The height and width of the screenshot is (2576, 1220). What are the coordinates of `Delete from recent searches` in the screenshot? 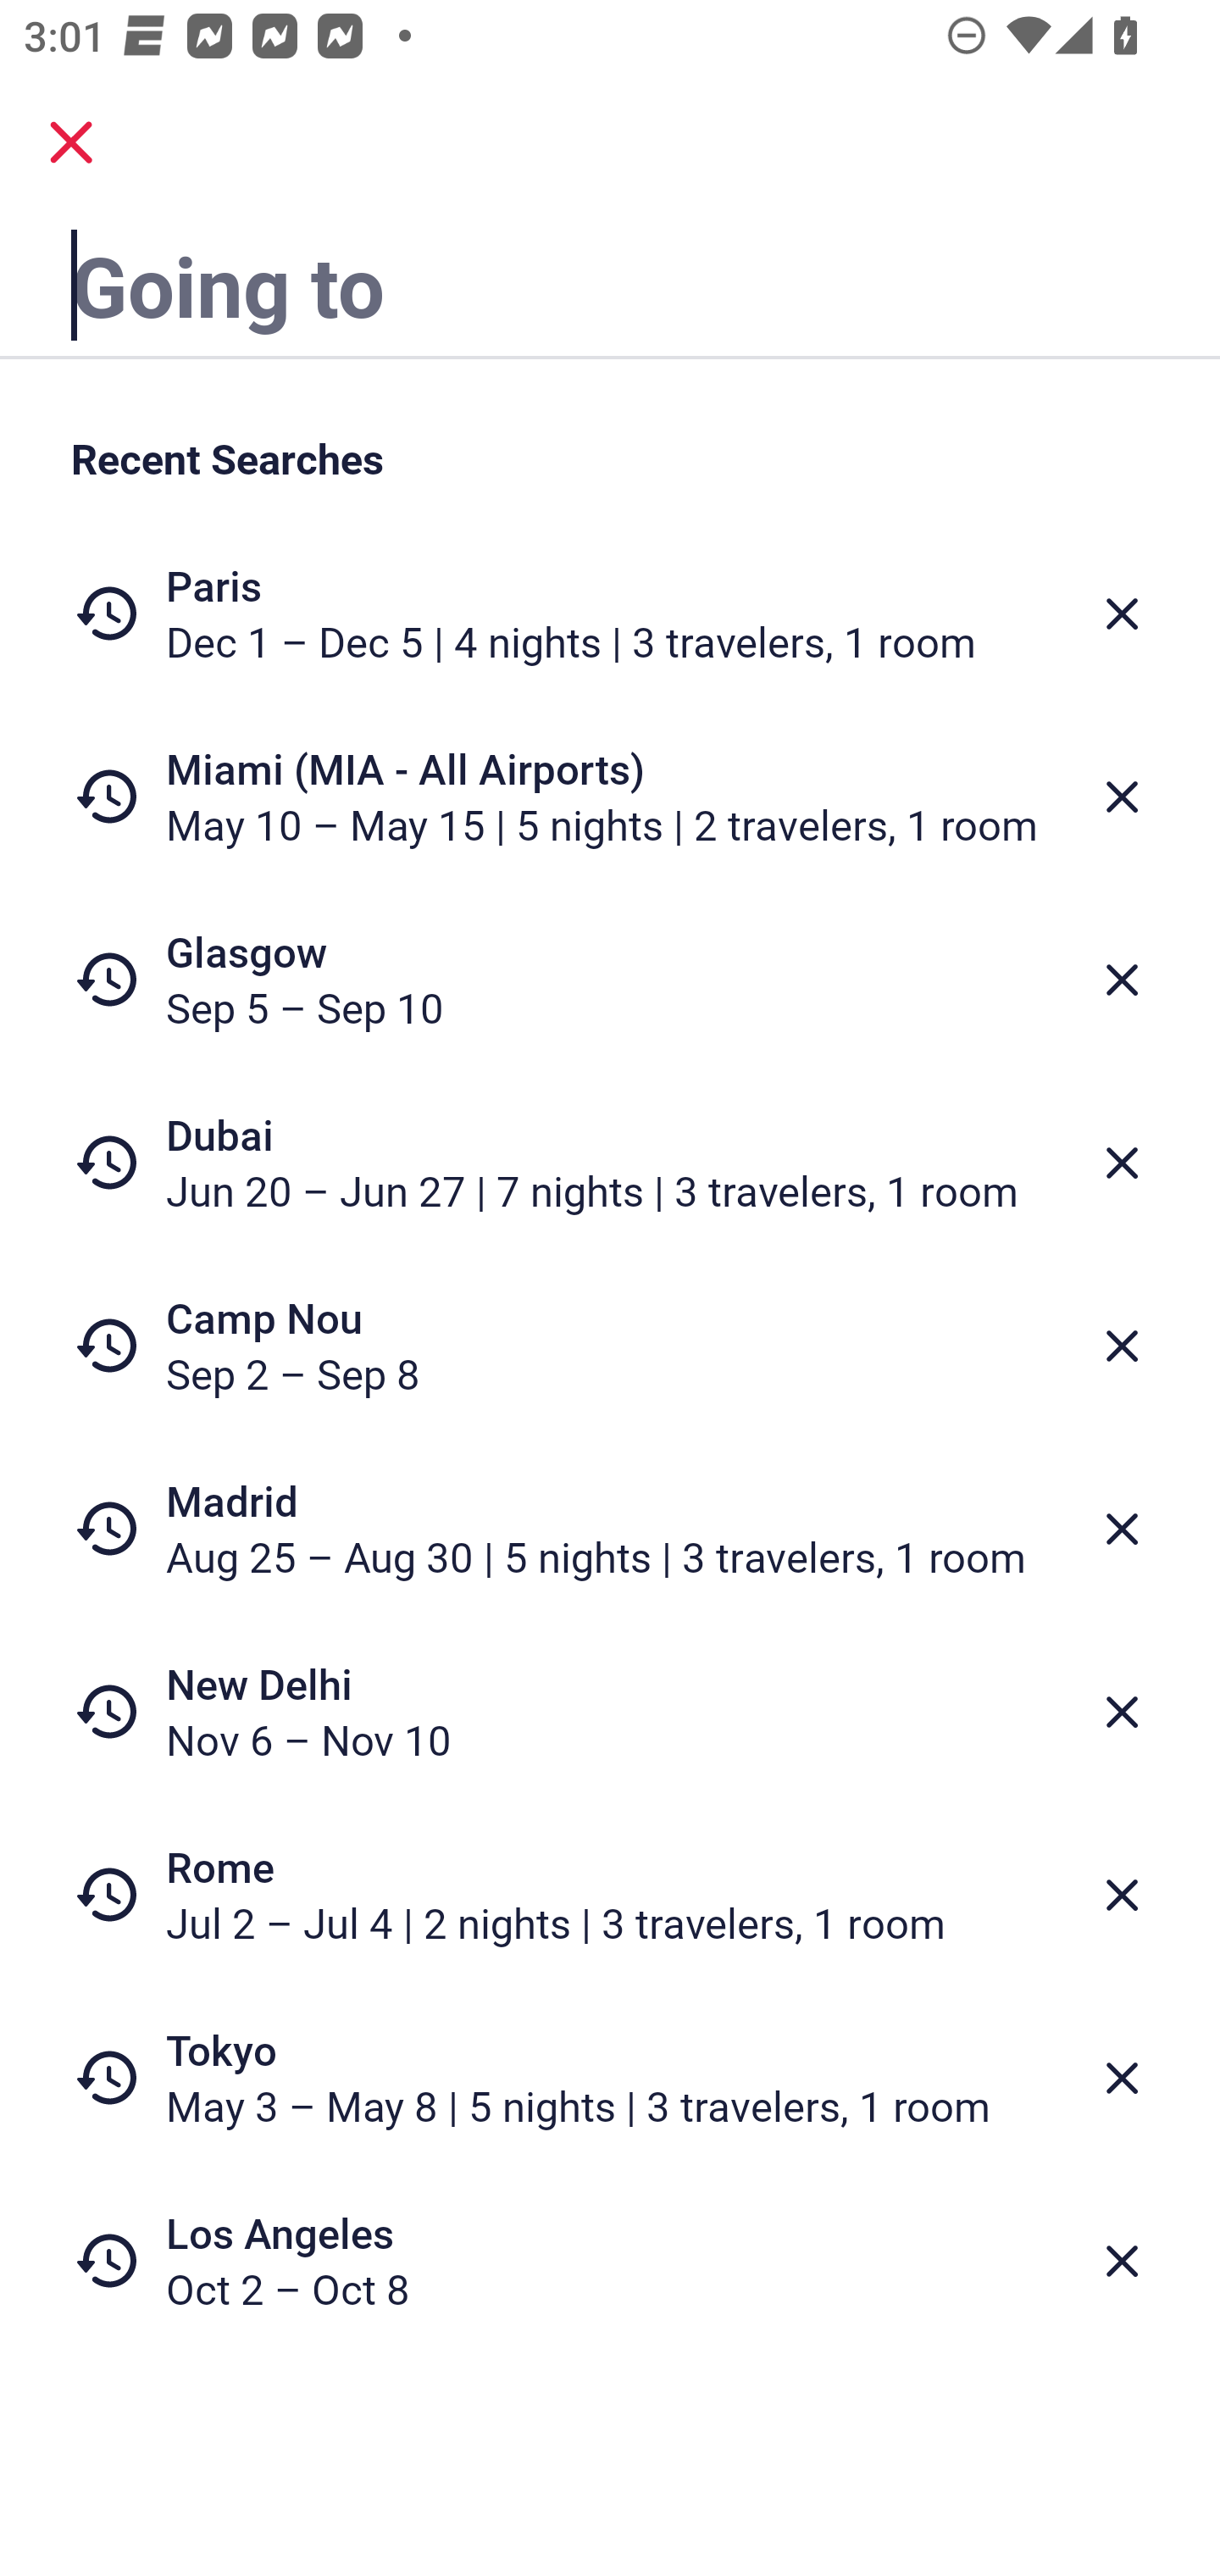 It's located at (1122, 1712).